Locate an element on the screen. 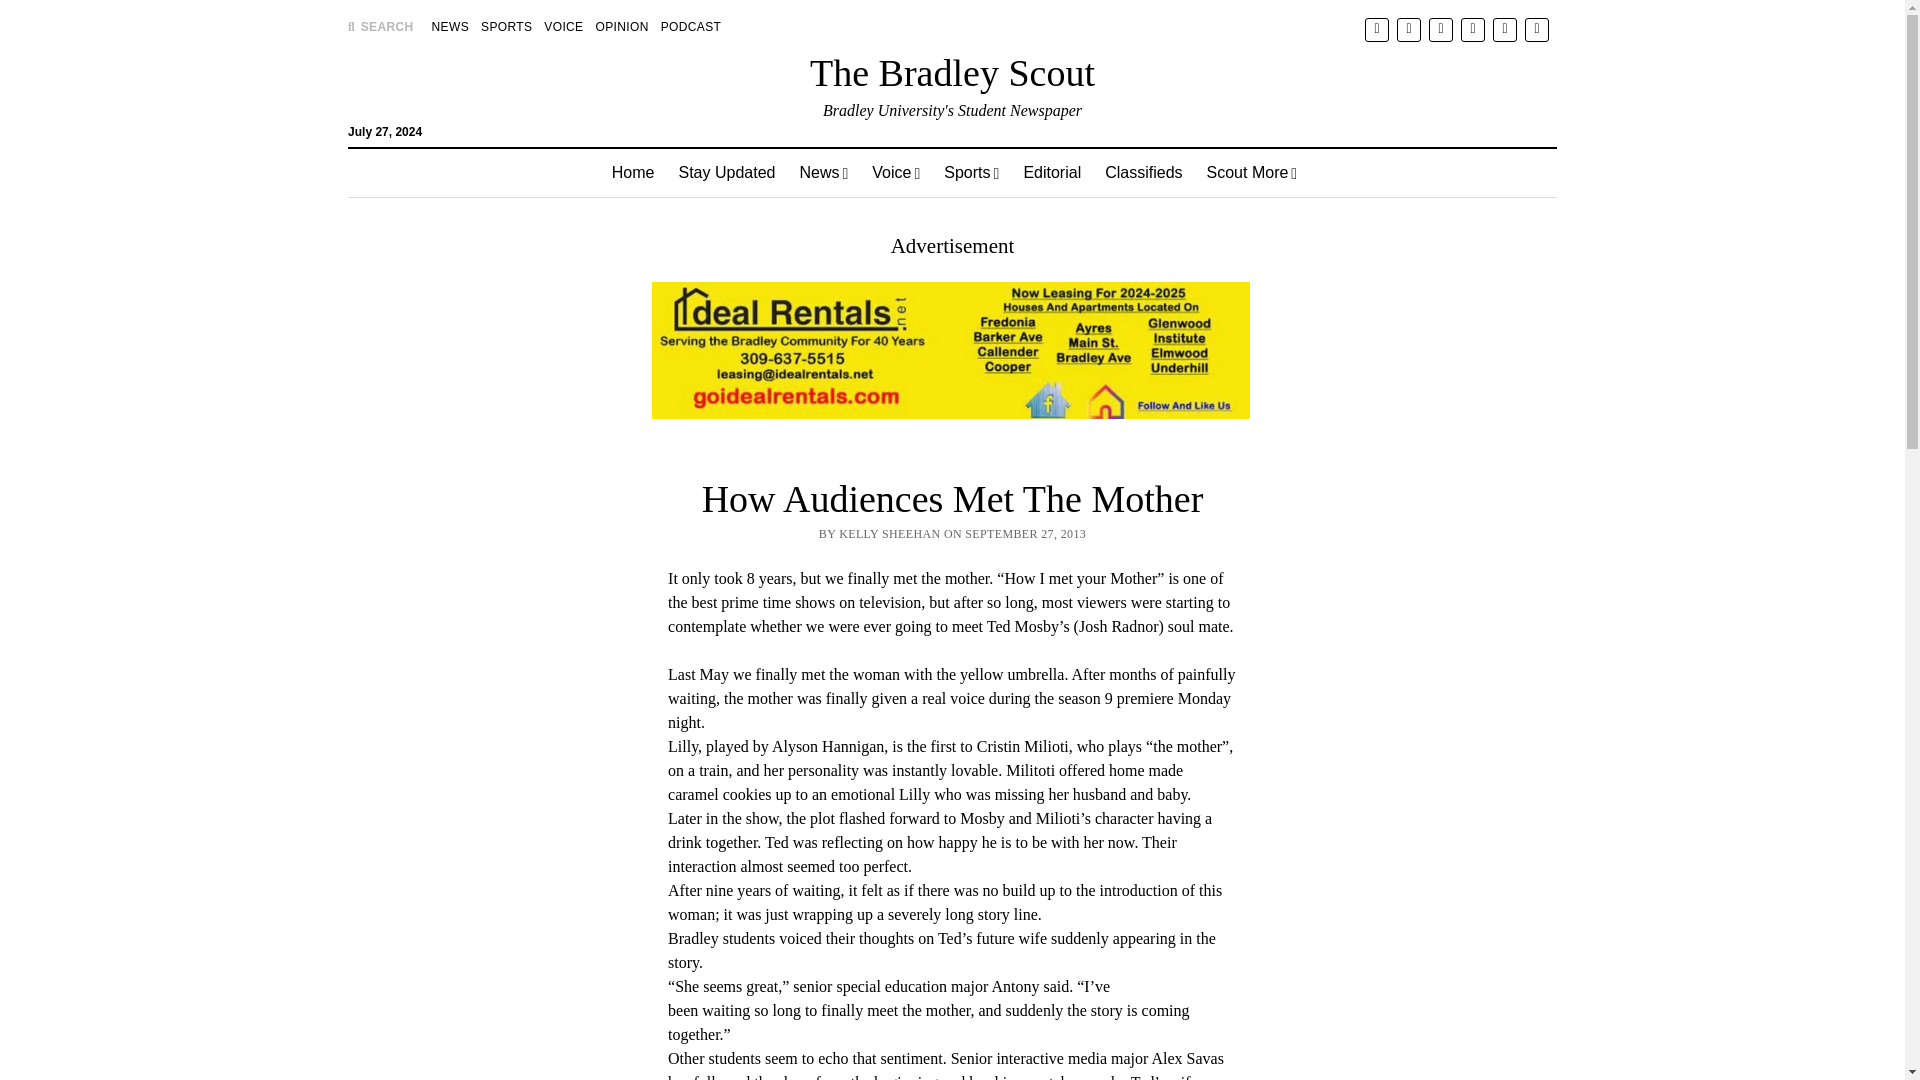 The height and width of the screenshot is (1080, 1920). SPORTS is located at coordinates (506, 26).